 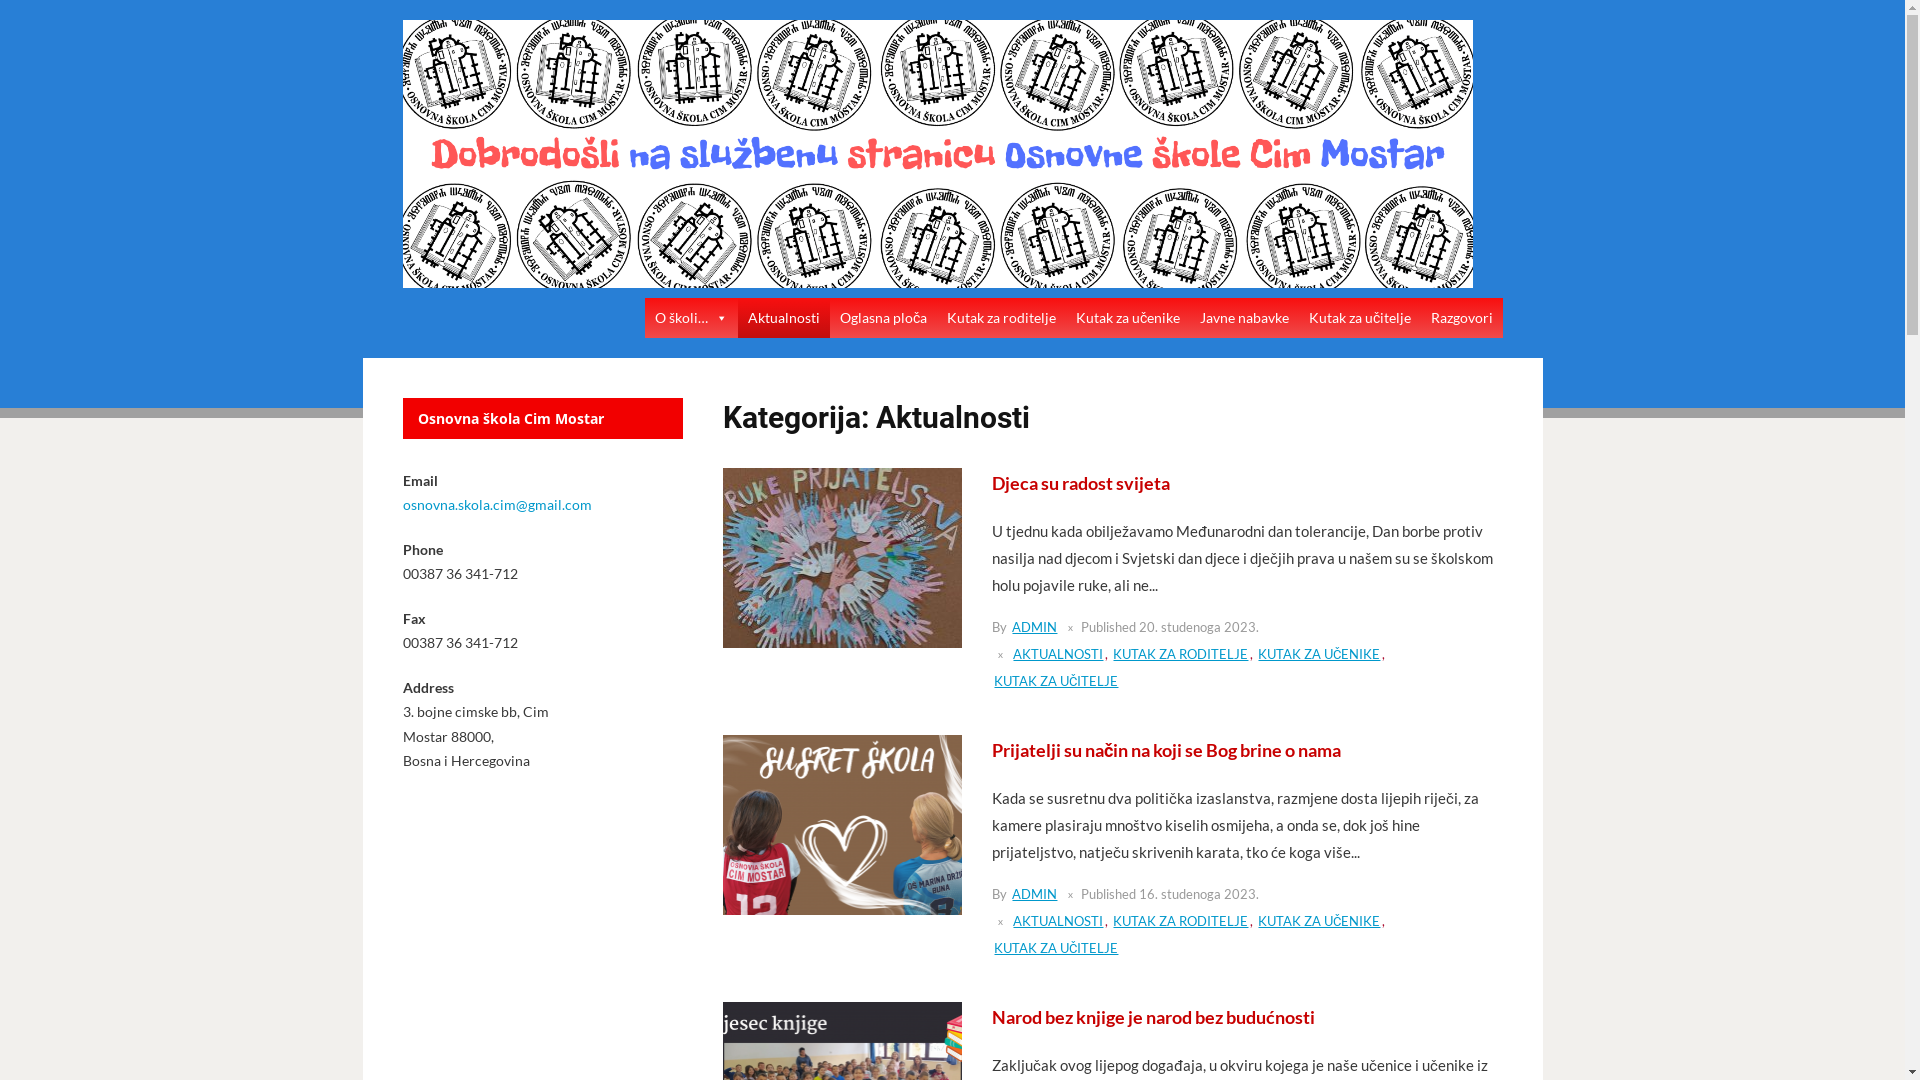 What do you see at coordinates (1034, 894) in the screenshot?
I see `ADMIN` at bounding box center [1034, 894].